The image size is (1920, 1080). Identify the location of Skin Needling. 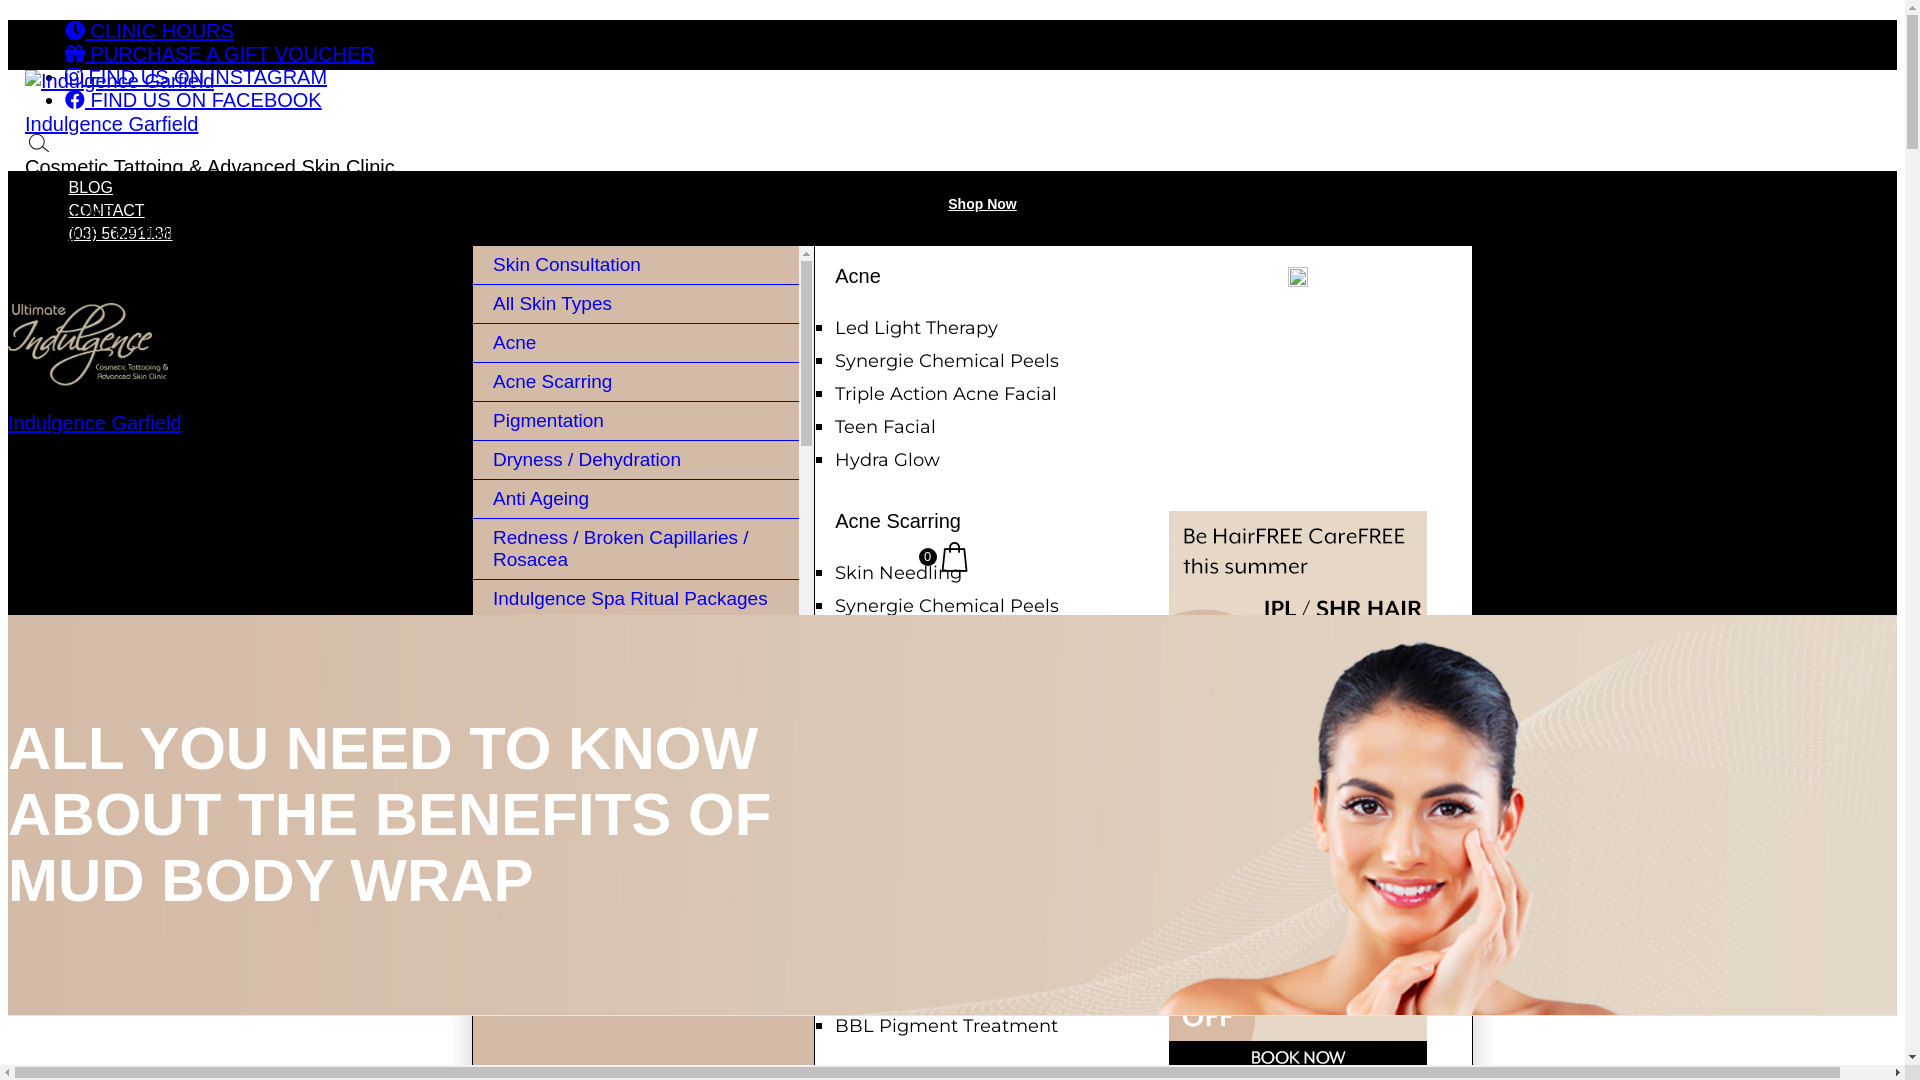
(898, 573).